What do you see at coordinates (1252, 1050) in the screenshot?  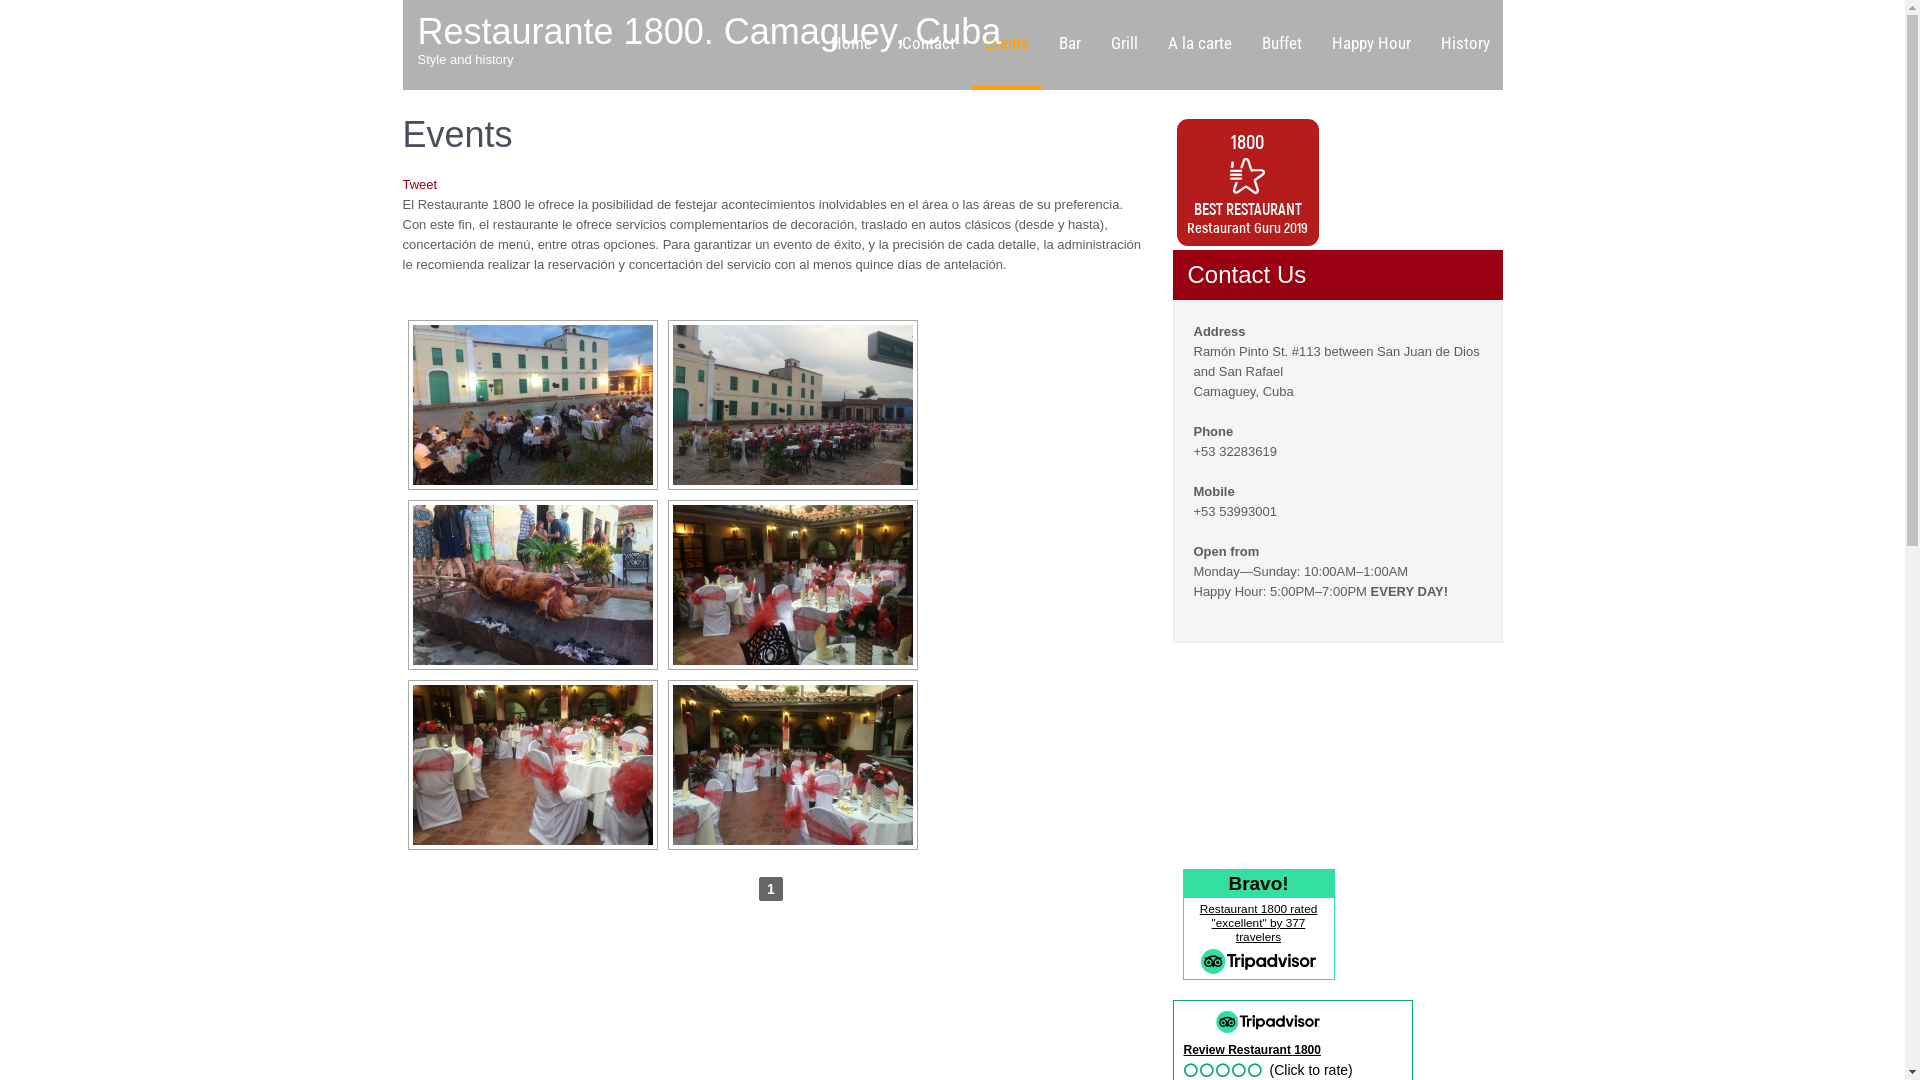 I see `Review Restaurant 1800` at bounding box center [1252, 1050].